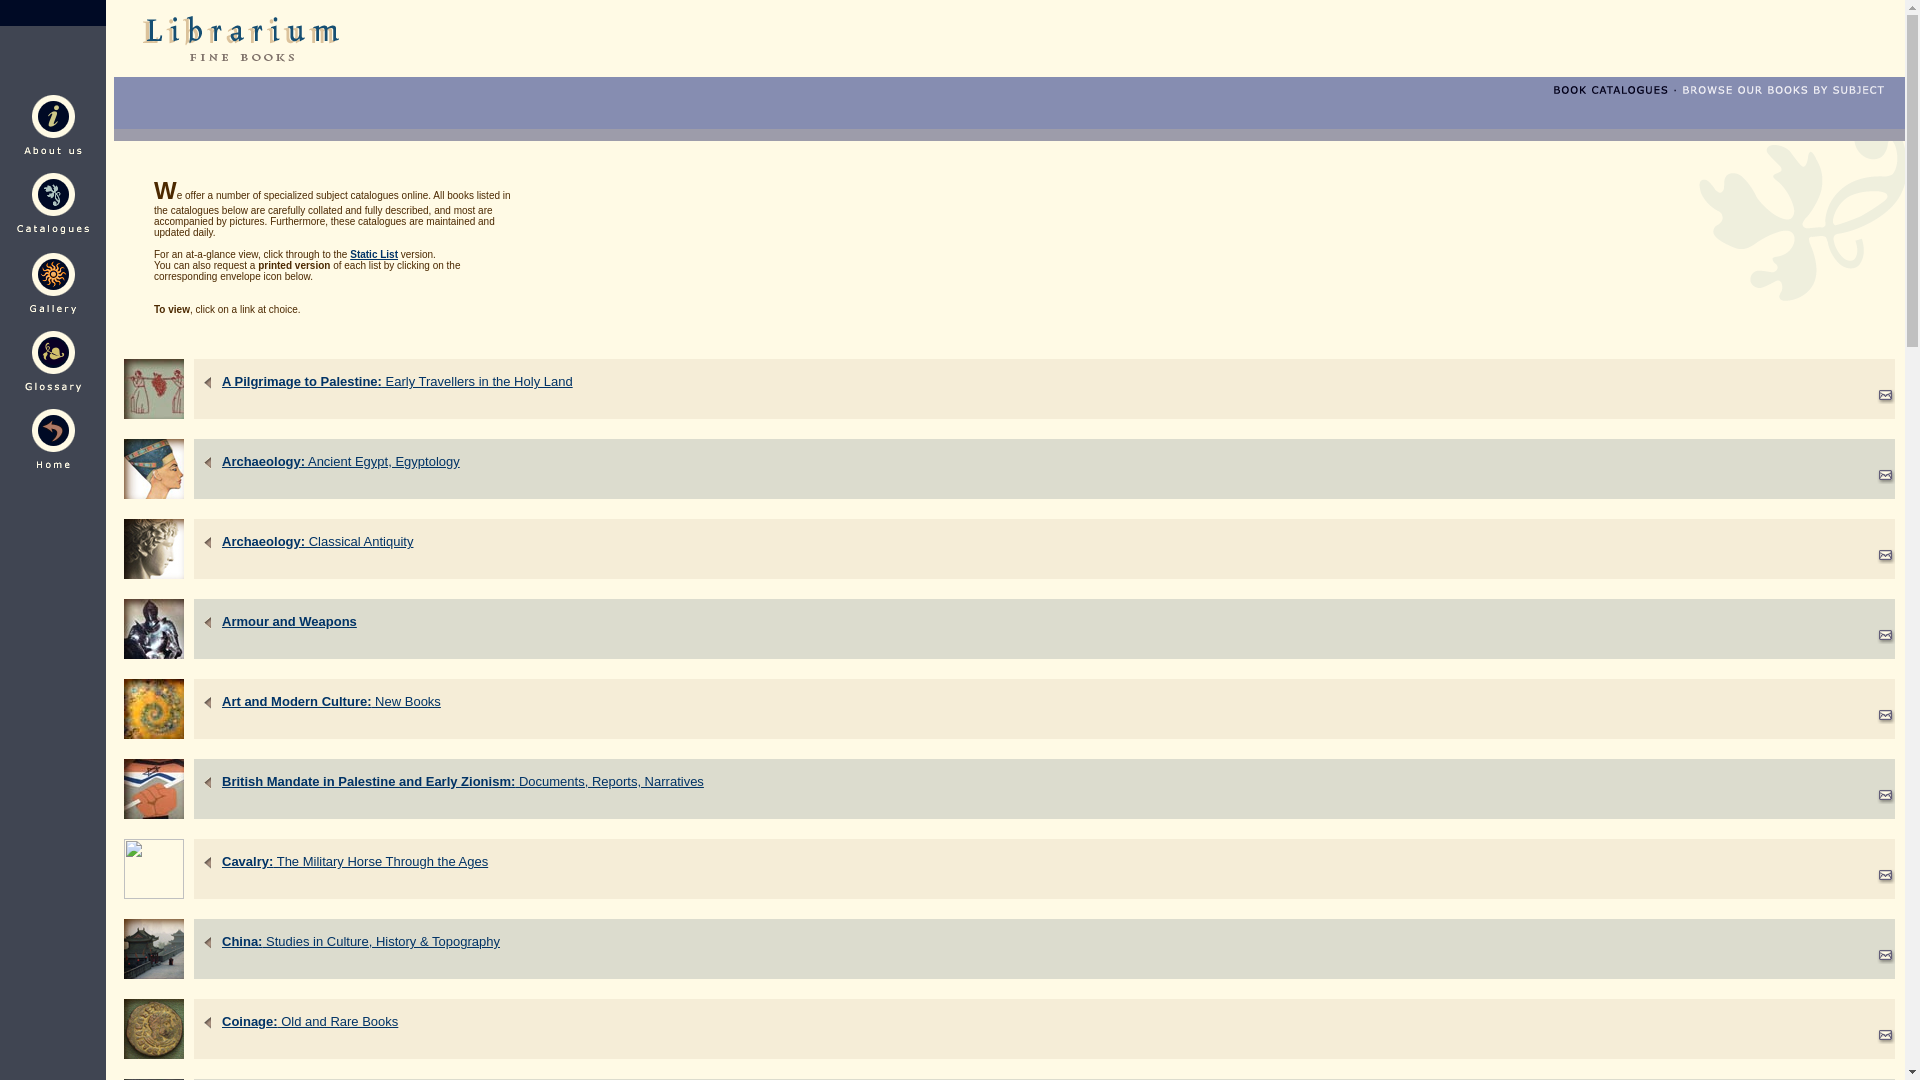  Describe the element at coordinates (317, 540) in the screenshot. I see `Archaeology: Classical Antiquity` at that location.